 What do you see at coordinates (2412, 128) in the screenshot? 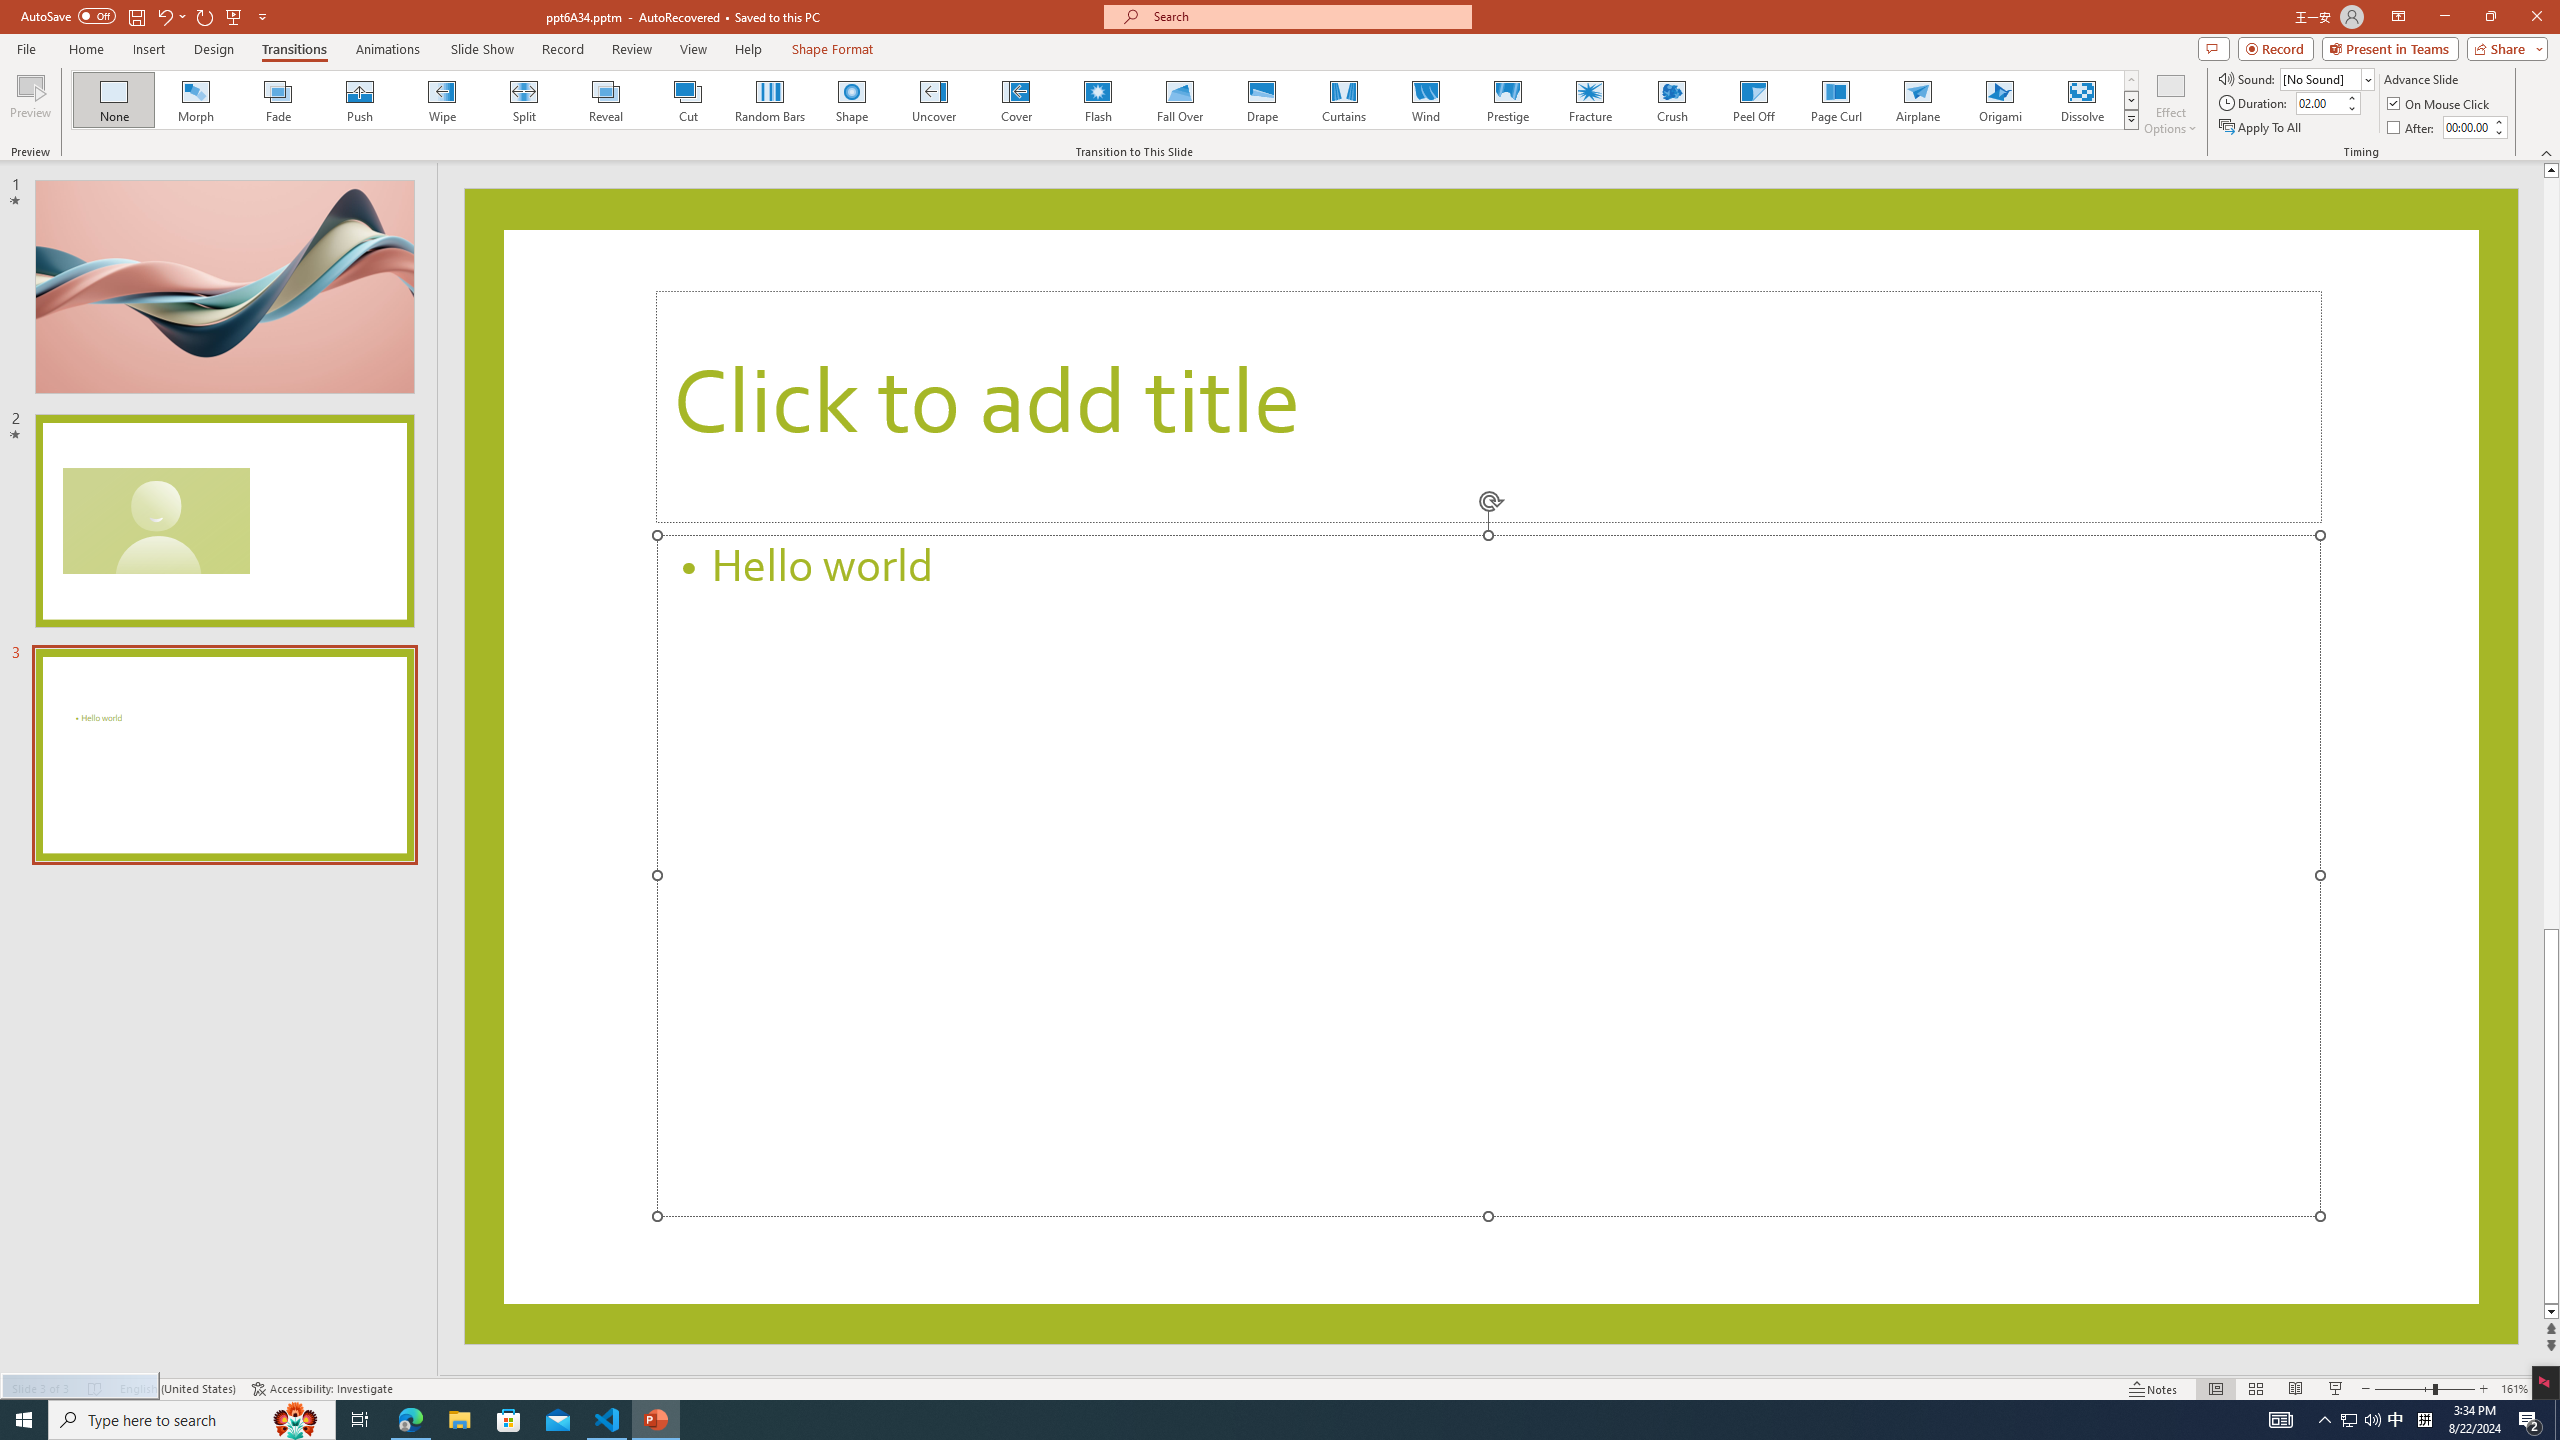
I see `After` at bounding box center [2412, 128].